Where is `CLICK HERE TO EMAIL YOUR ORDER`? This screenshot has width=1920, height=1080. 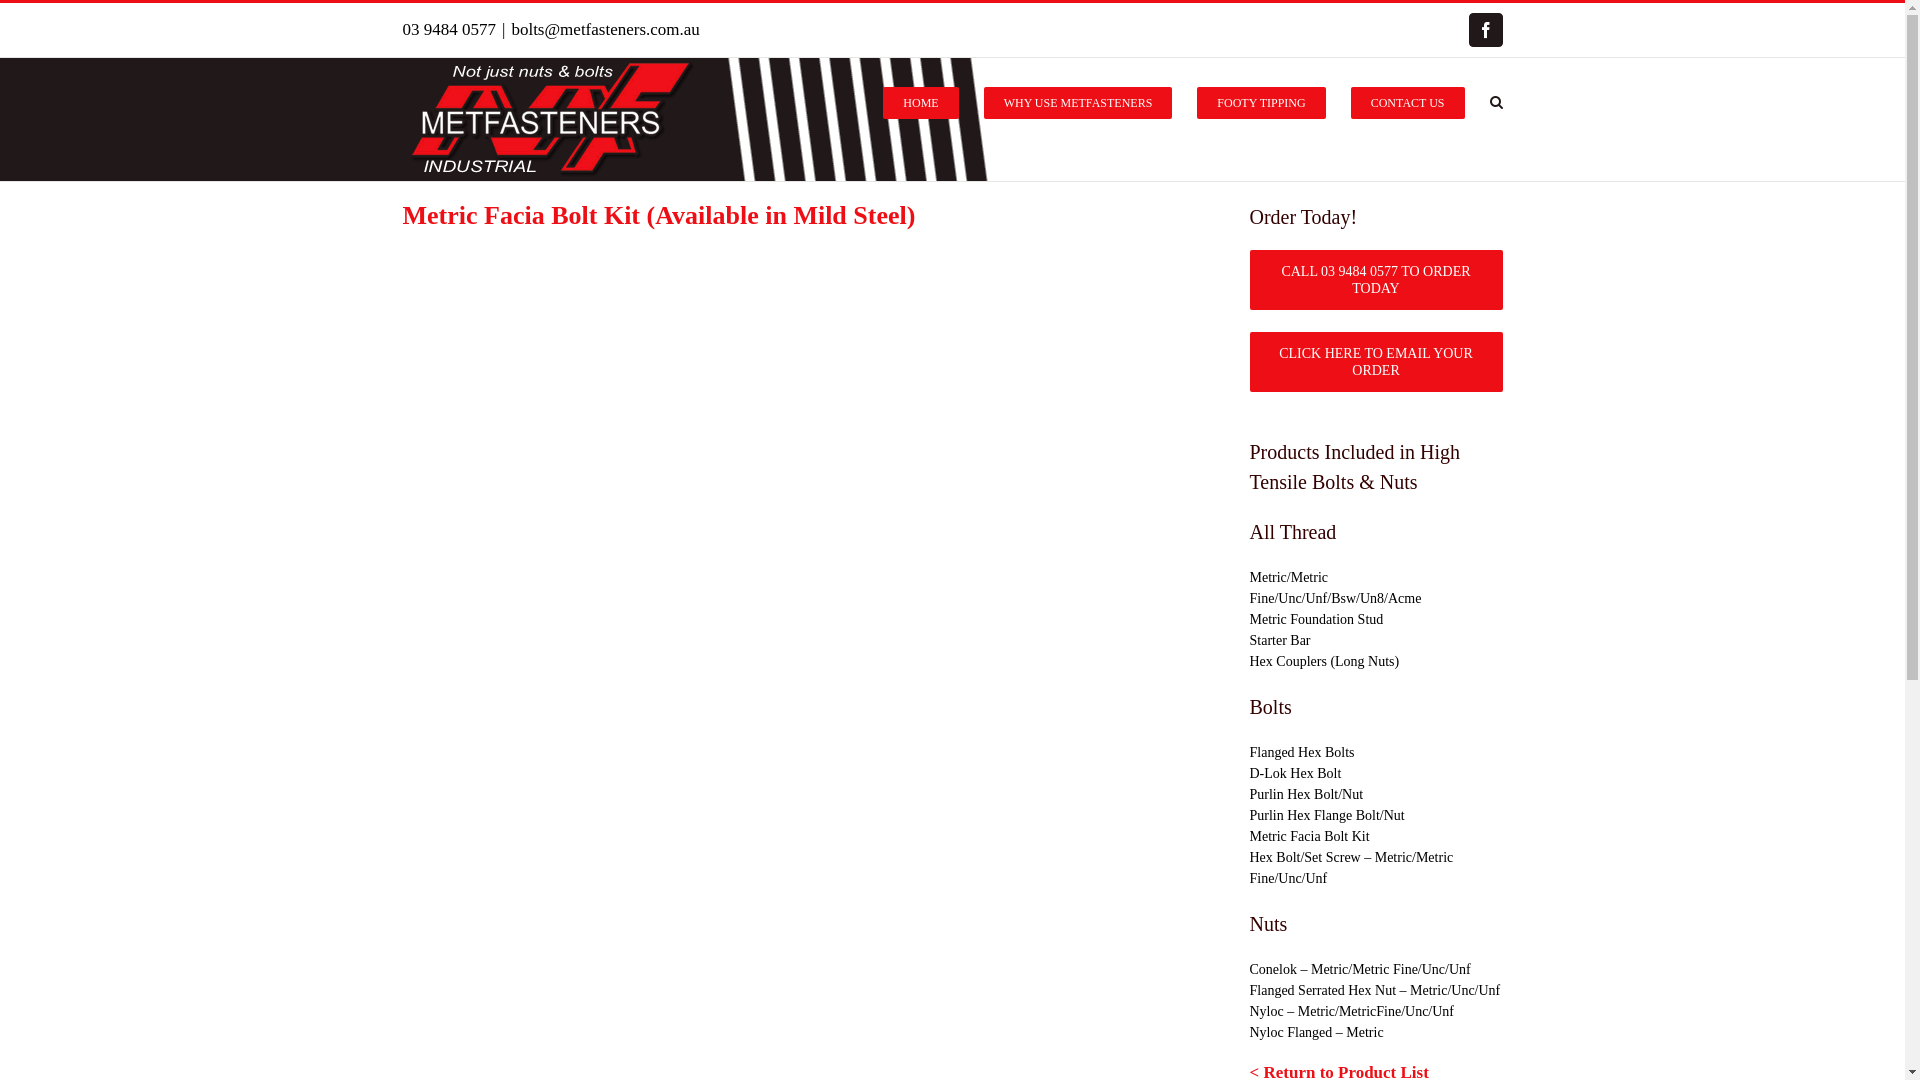
CLICK HERE TO EMAIL YOUR ORDER is located at coordinates (1376, 362).